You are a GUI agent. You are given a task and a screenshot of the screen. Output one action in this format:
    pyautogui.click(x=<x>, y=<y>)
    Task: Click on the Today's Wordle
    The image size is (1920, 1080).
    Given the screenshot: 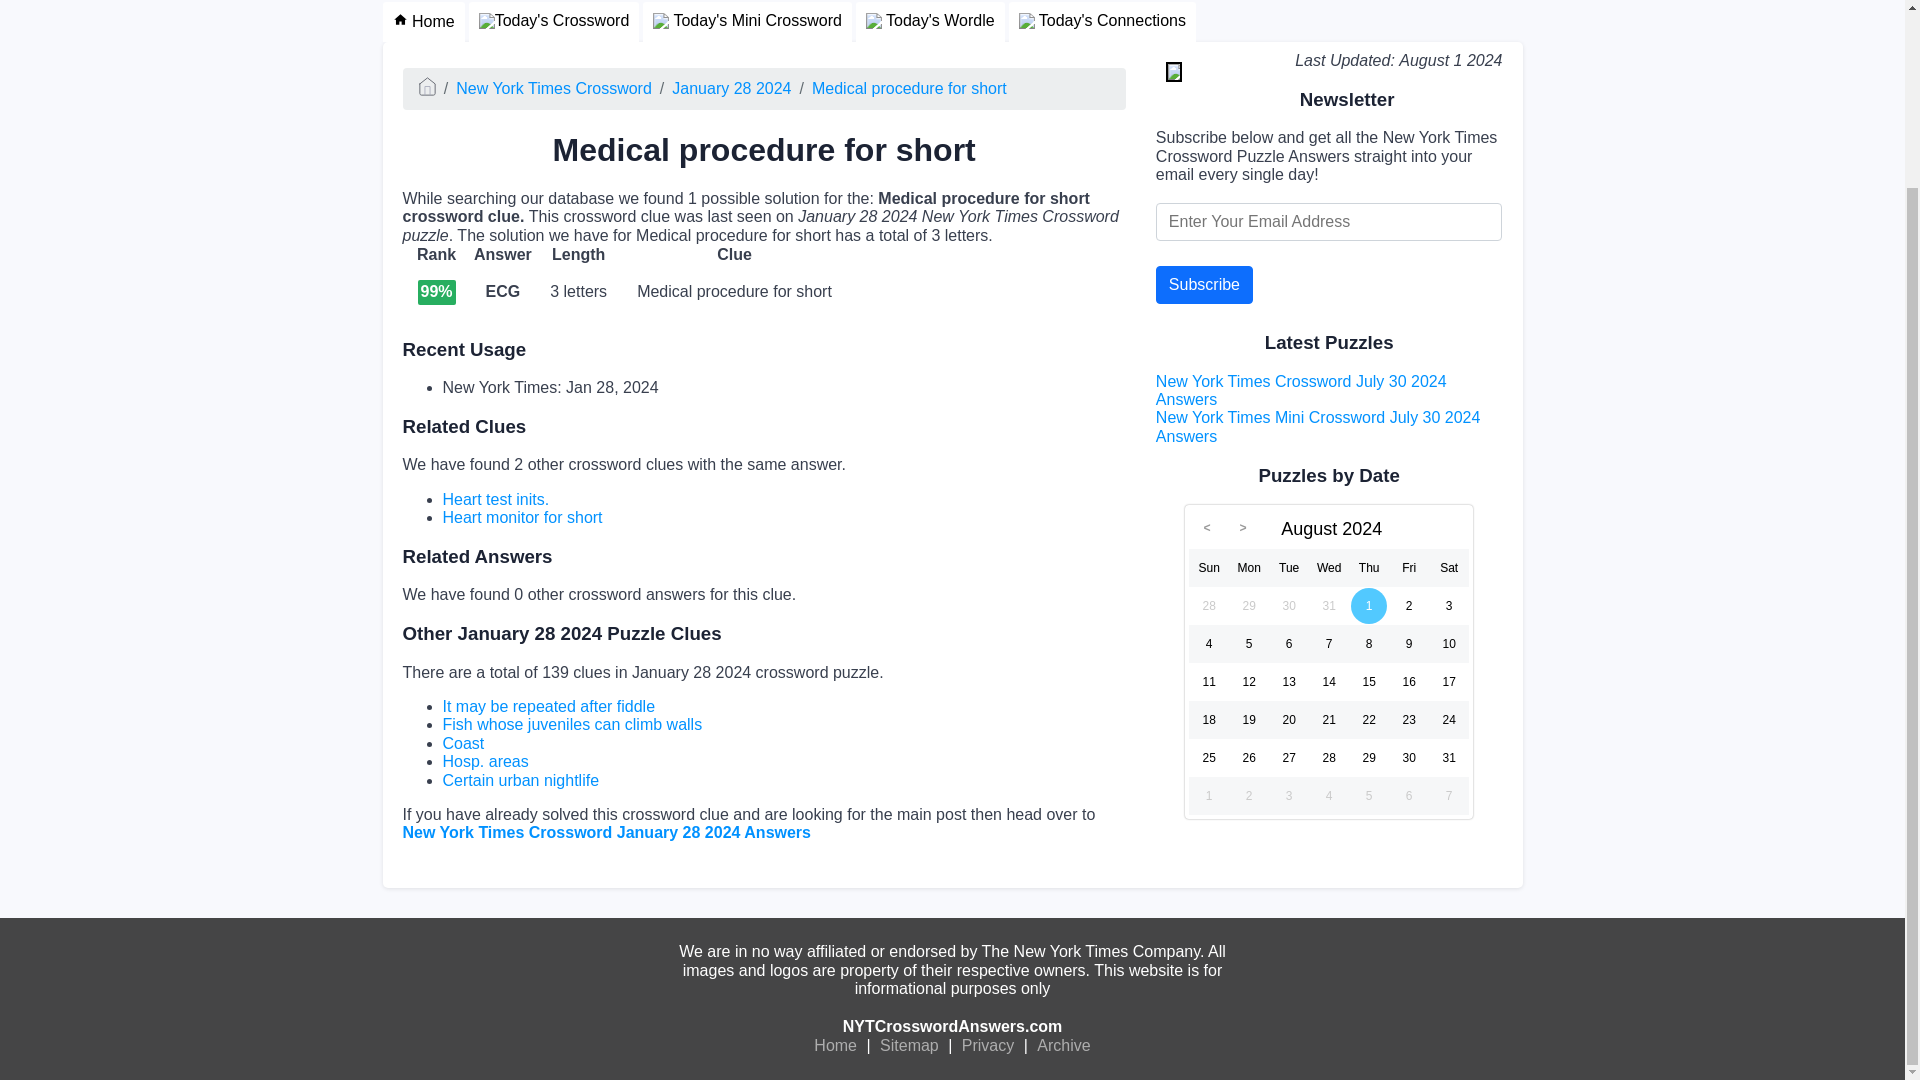 What is the action you would take?
    pyautogui.click(x=930, y=22)
    